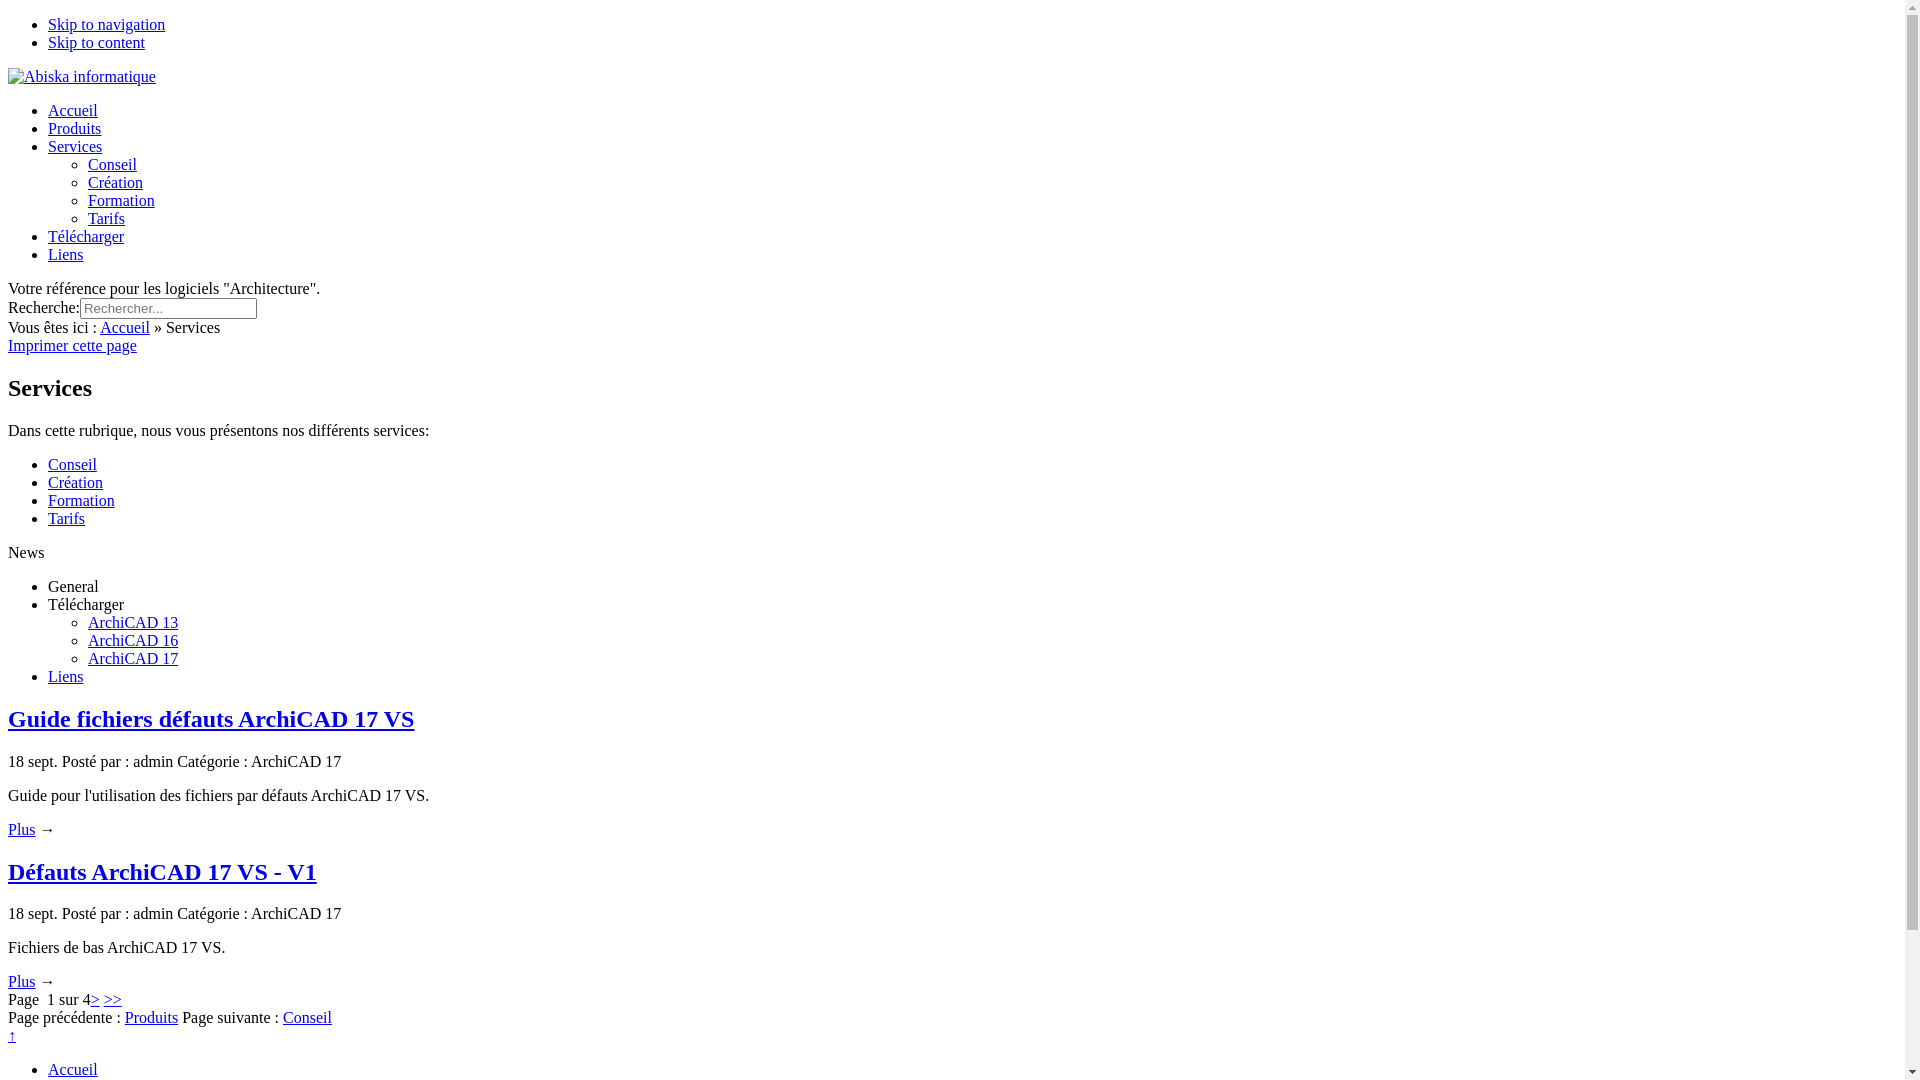  Describe the element at coordinates (308, 1018) in the screenshot. I see `Conseil` at that location.